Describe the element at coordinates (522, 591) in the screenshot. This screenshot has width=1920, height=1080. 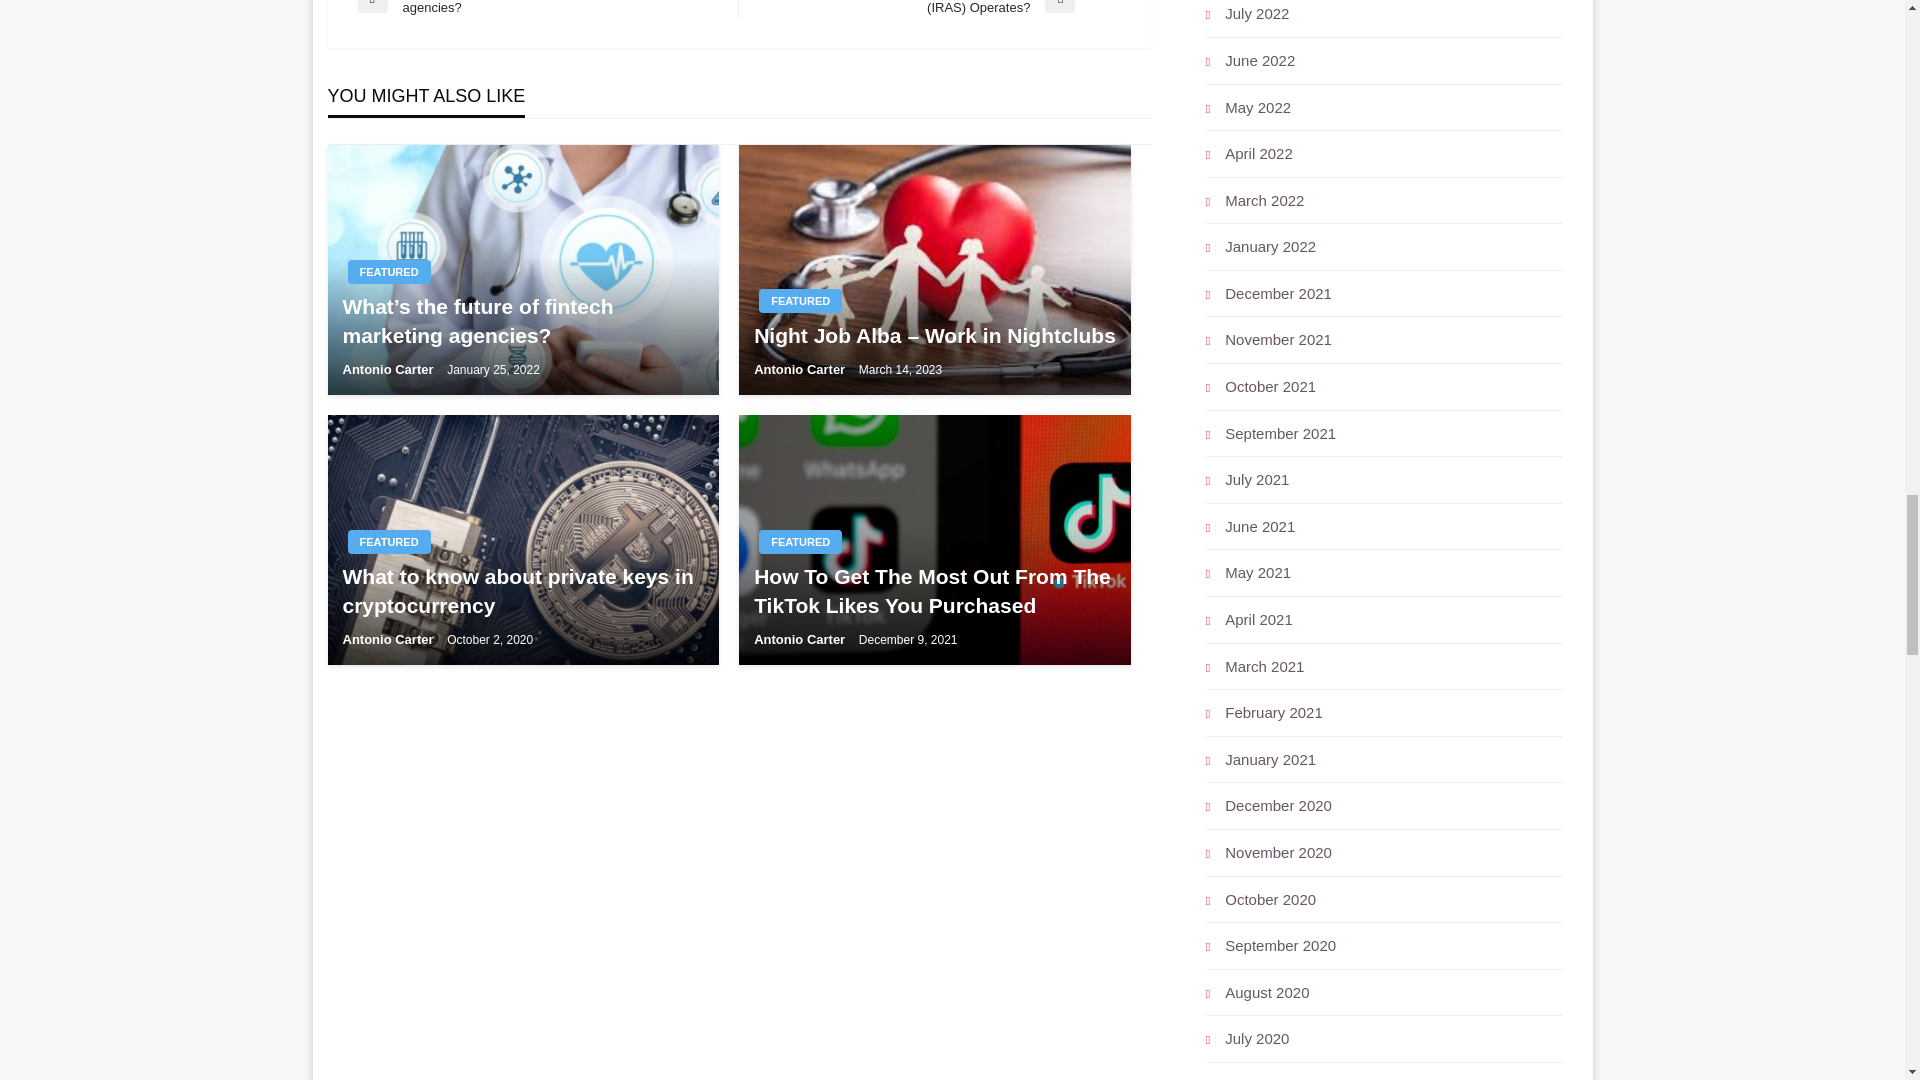
I see `What to know about private keys in cryptocurrency` at that location.